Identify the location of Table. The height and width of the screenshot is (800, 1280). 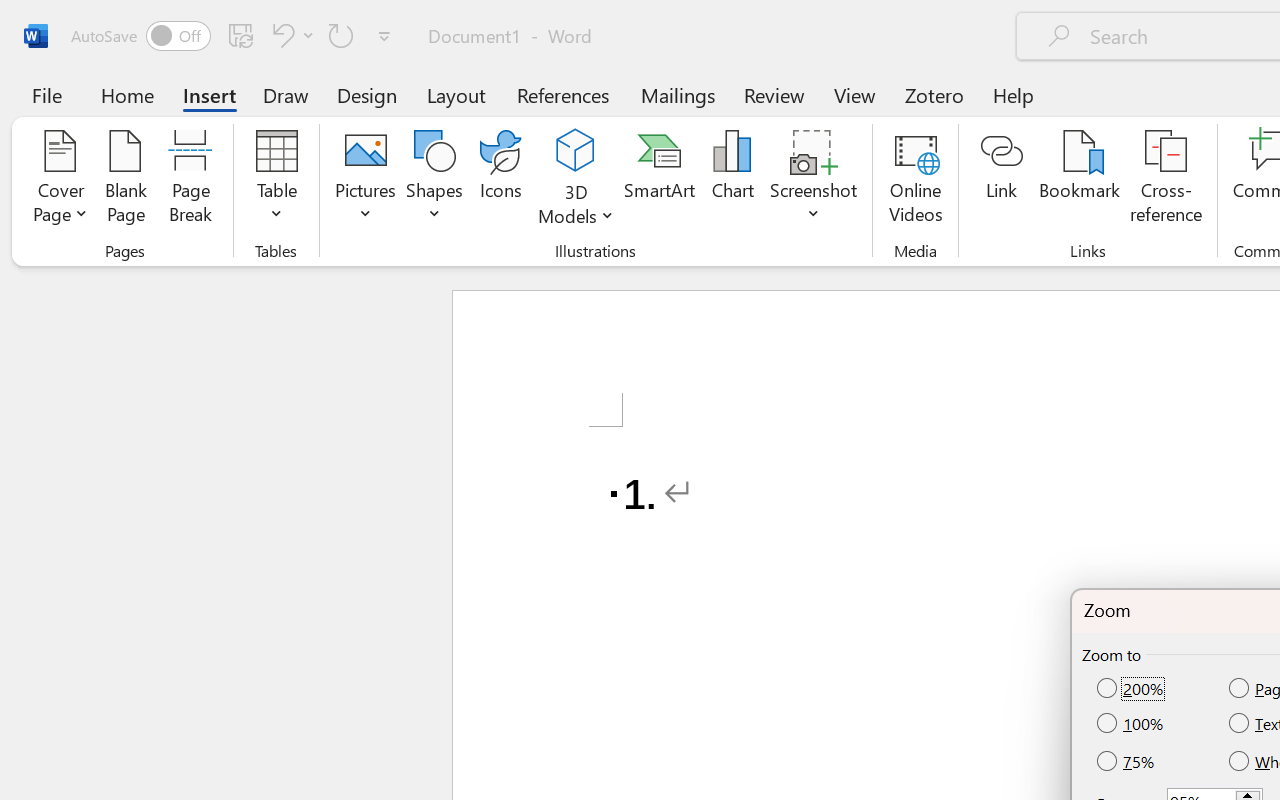
(276, 180).